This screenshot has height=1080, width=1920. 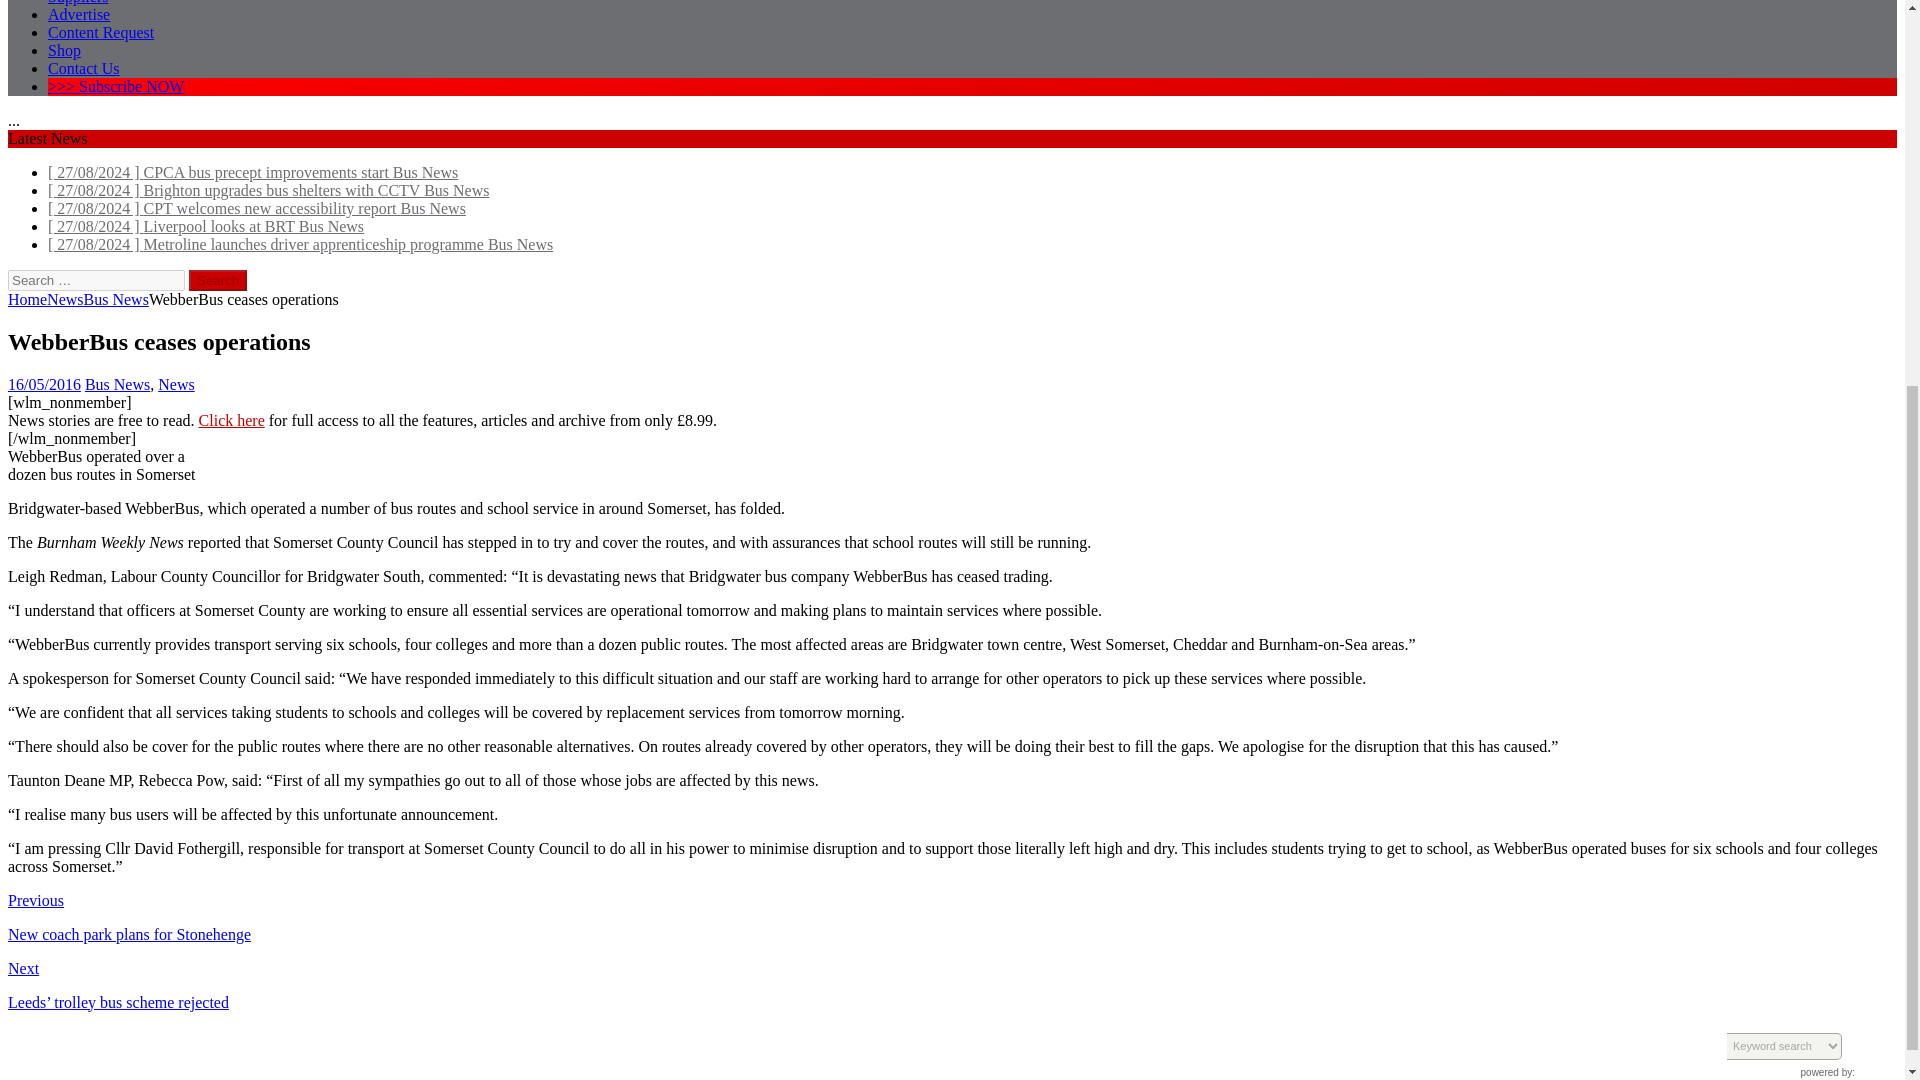 I want to click on Content Request, so click(x=100, y=32).